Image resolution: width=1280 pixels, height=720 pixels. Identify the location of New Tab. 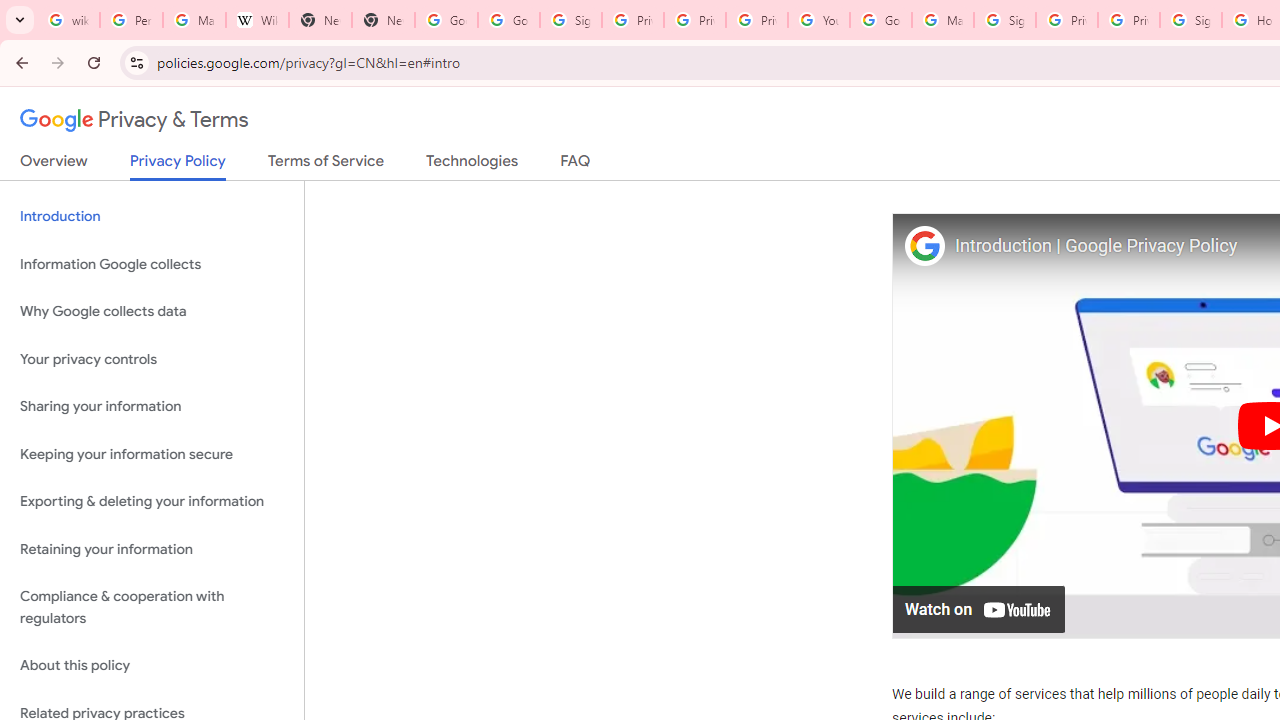
(383, 20).